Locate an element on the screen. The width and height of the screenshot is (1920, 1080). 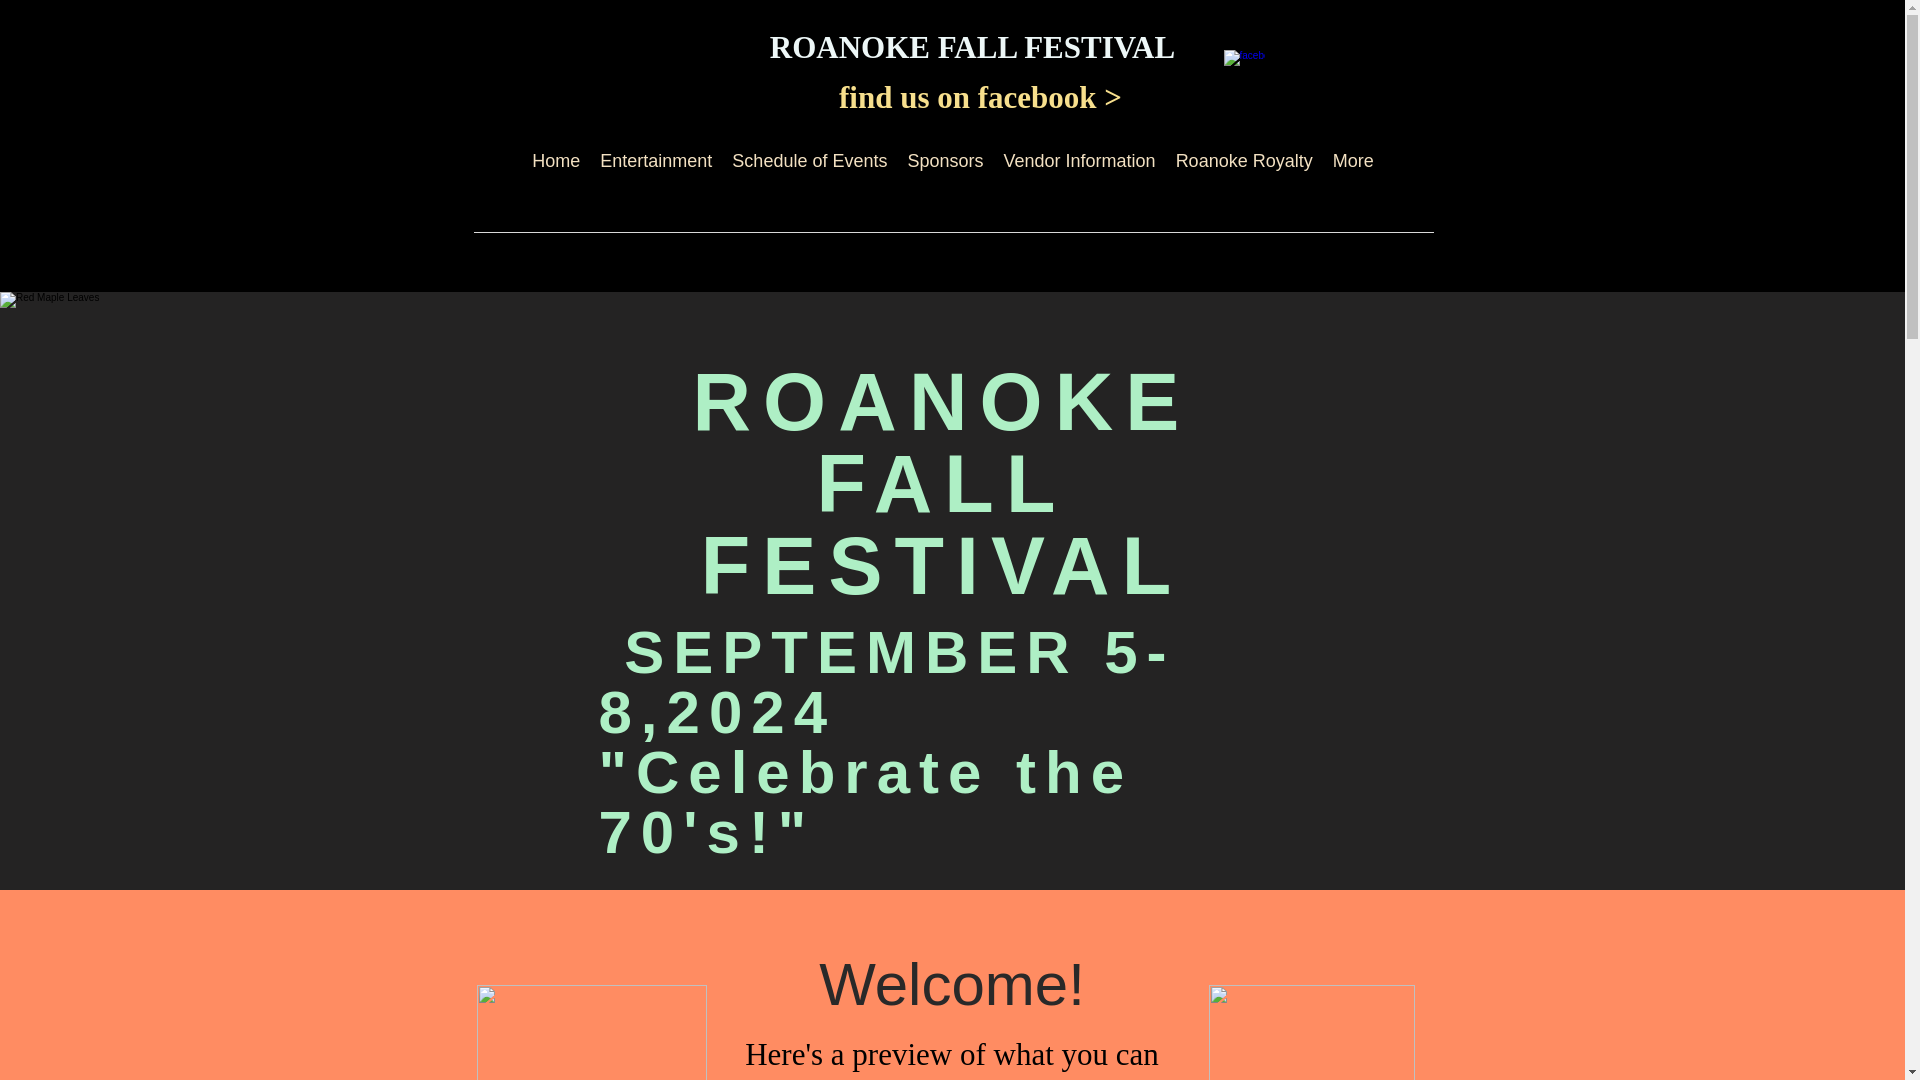
Vendor Information is located at coordinates (1080, 179).